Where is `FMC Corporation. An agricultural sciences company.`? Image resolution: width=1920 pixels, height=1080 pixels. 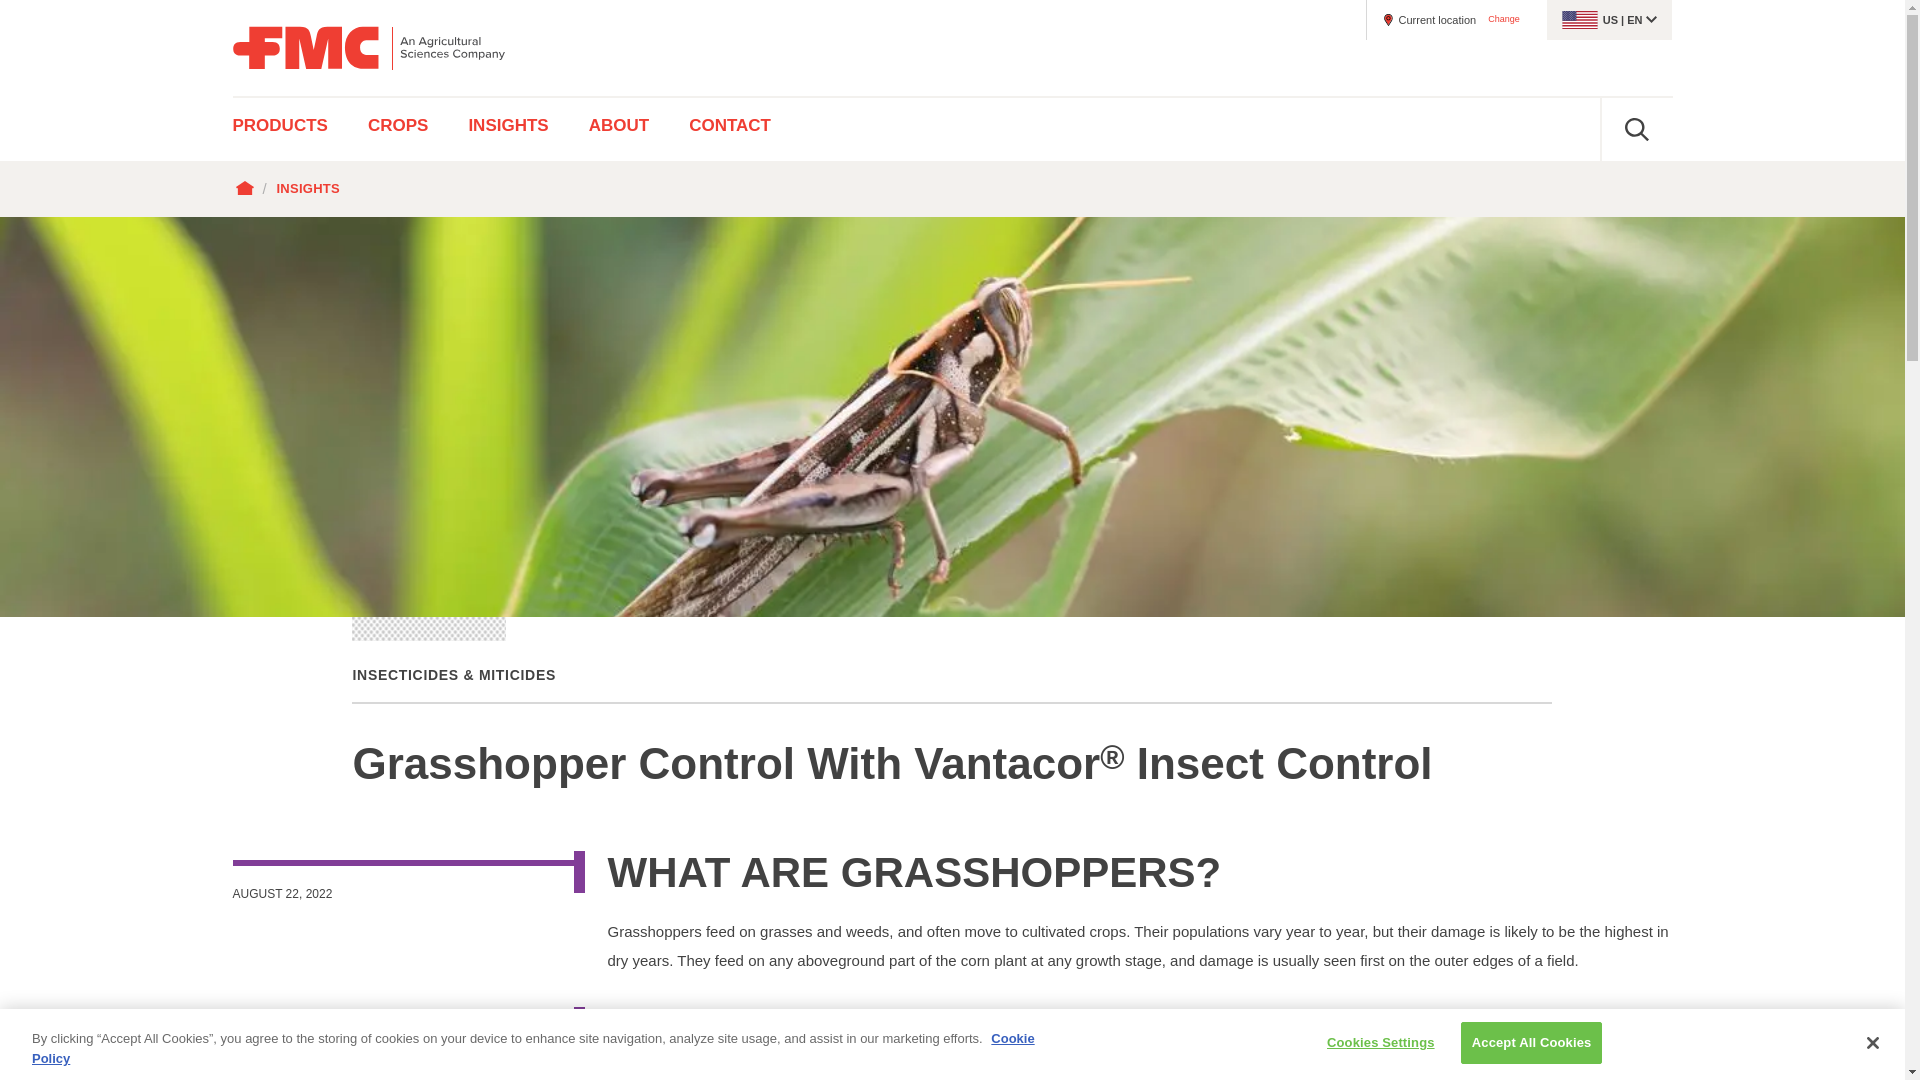
FMC Corporation. An agricultural sciences company. is located at coordinates (368, 48).